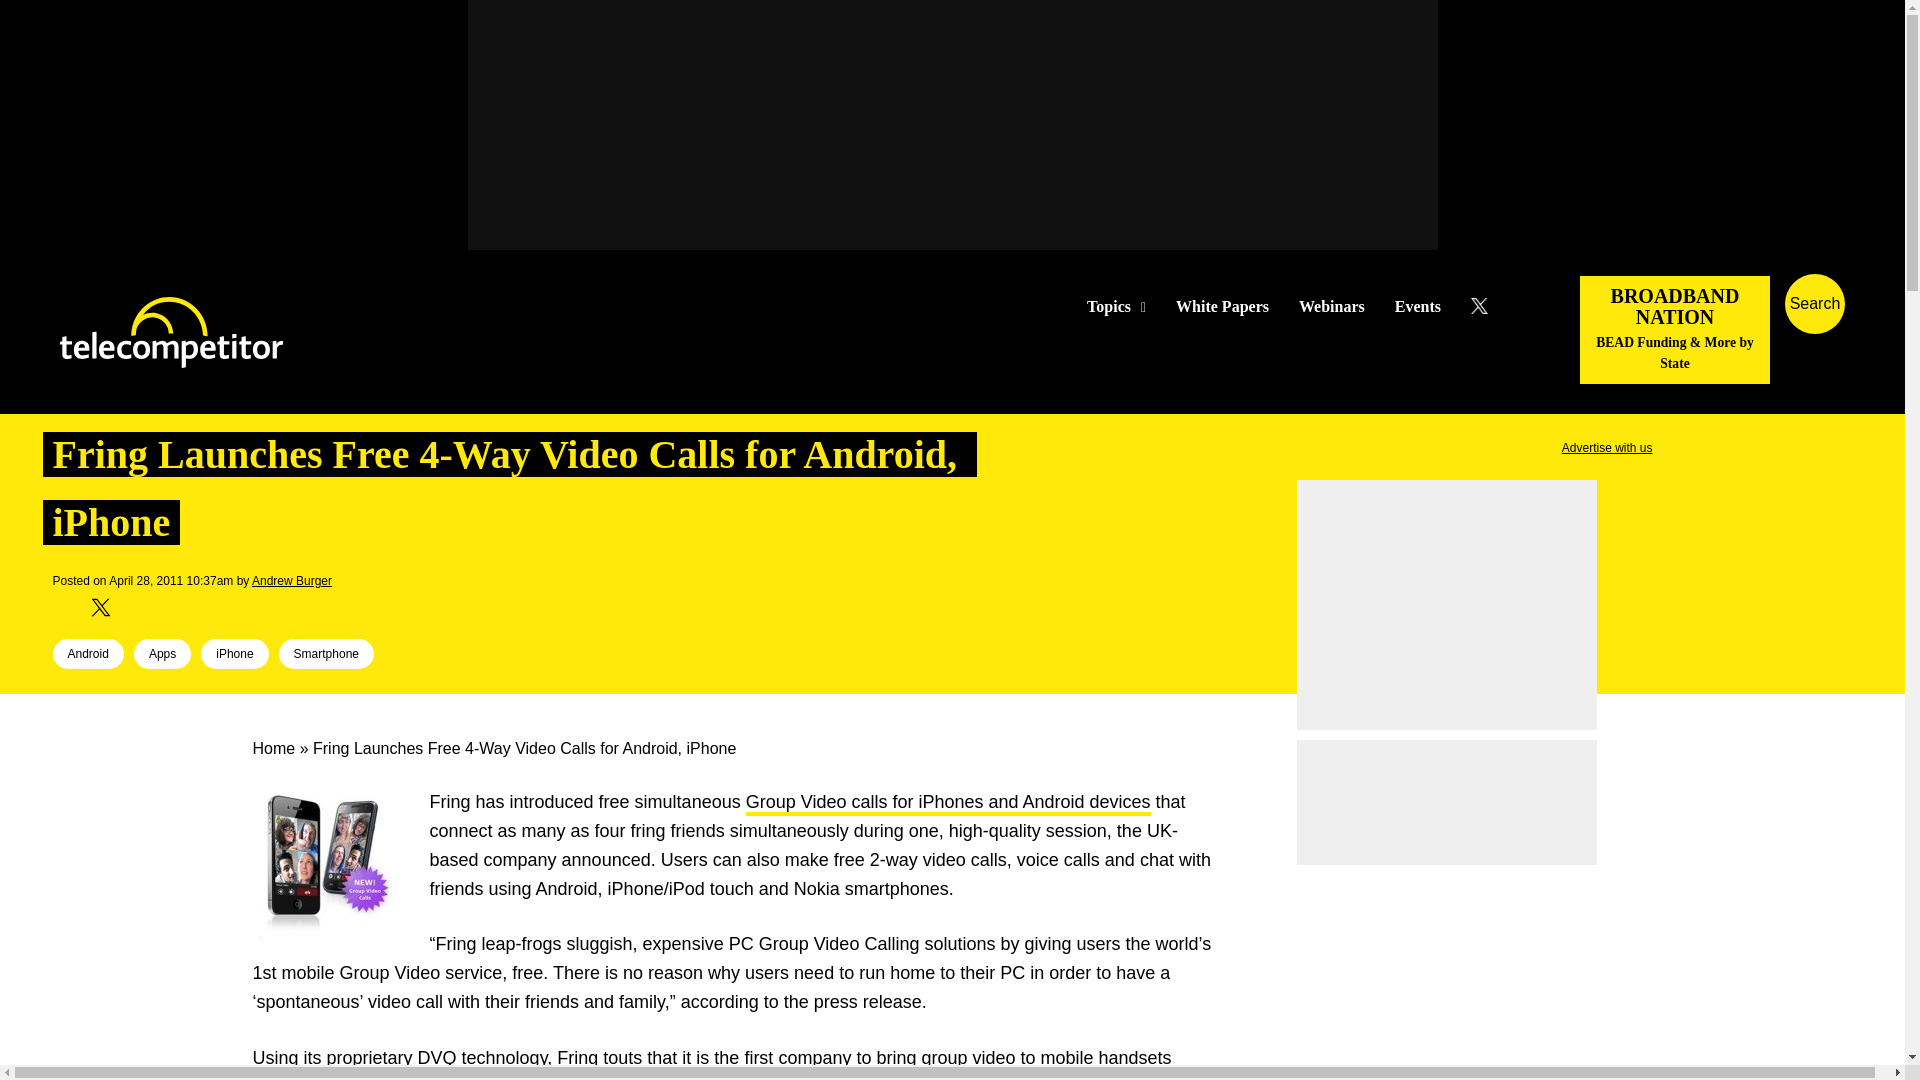 This screenshot has width=1920, height=1080. I want to click on White Papers, so click(1222, 307).